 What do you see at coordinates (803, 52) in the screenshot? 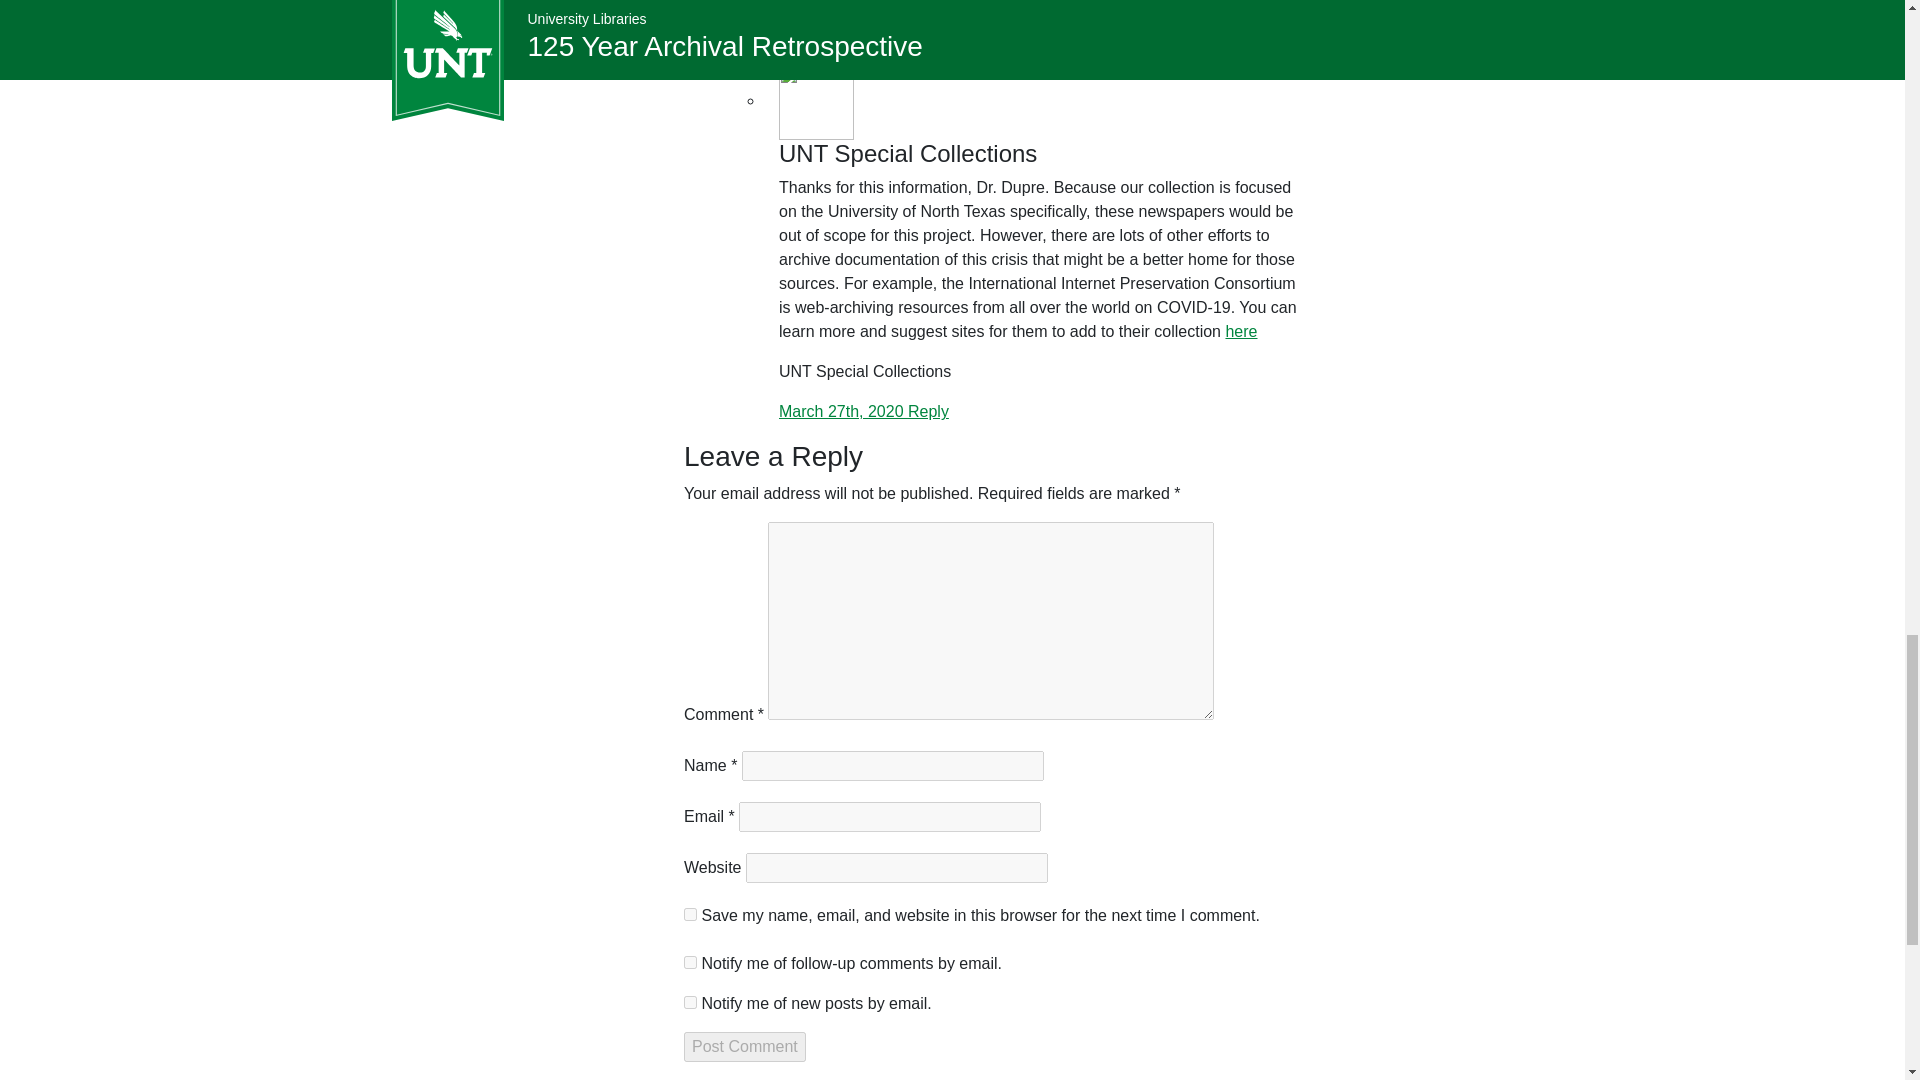
I see `March 26th, 2020` at bounding box center [803, 52].